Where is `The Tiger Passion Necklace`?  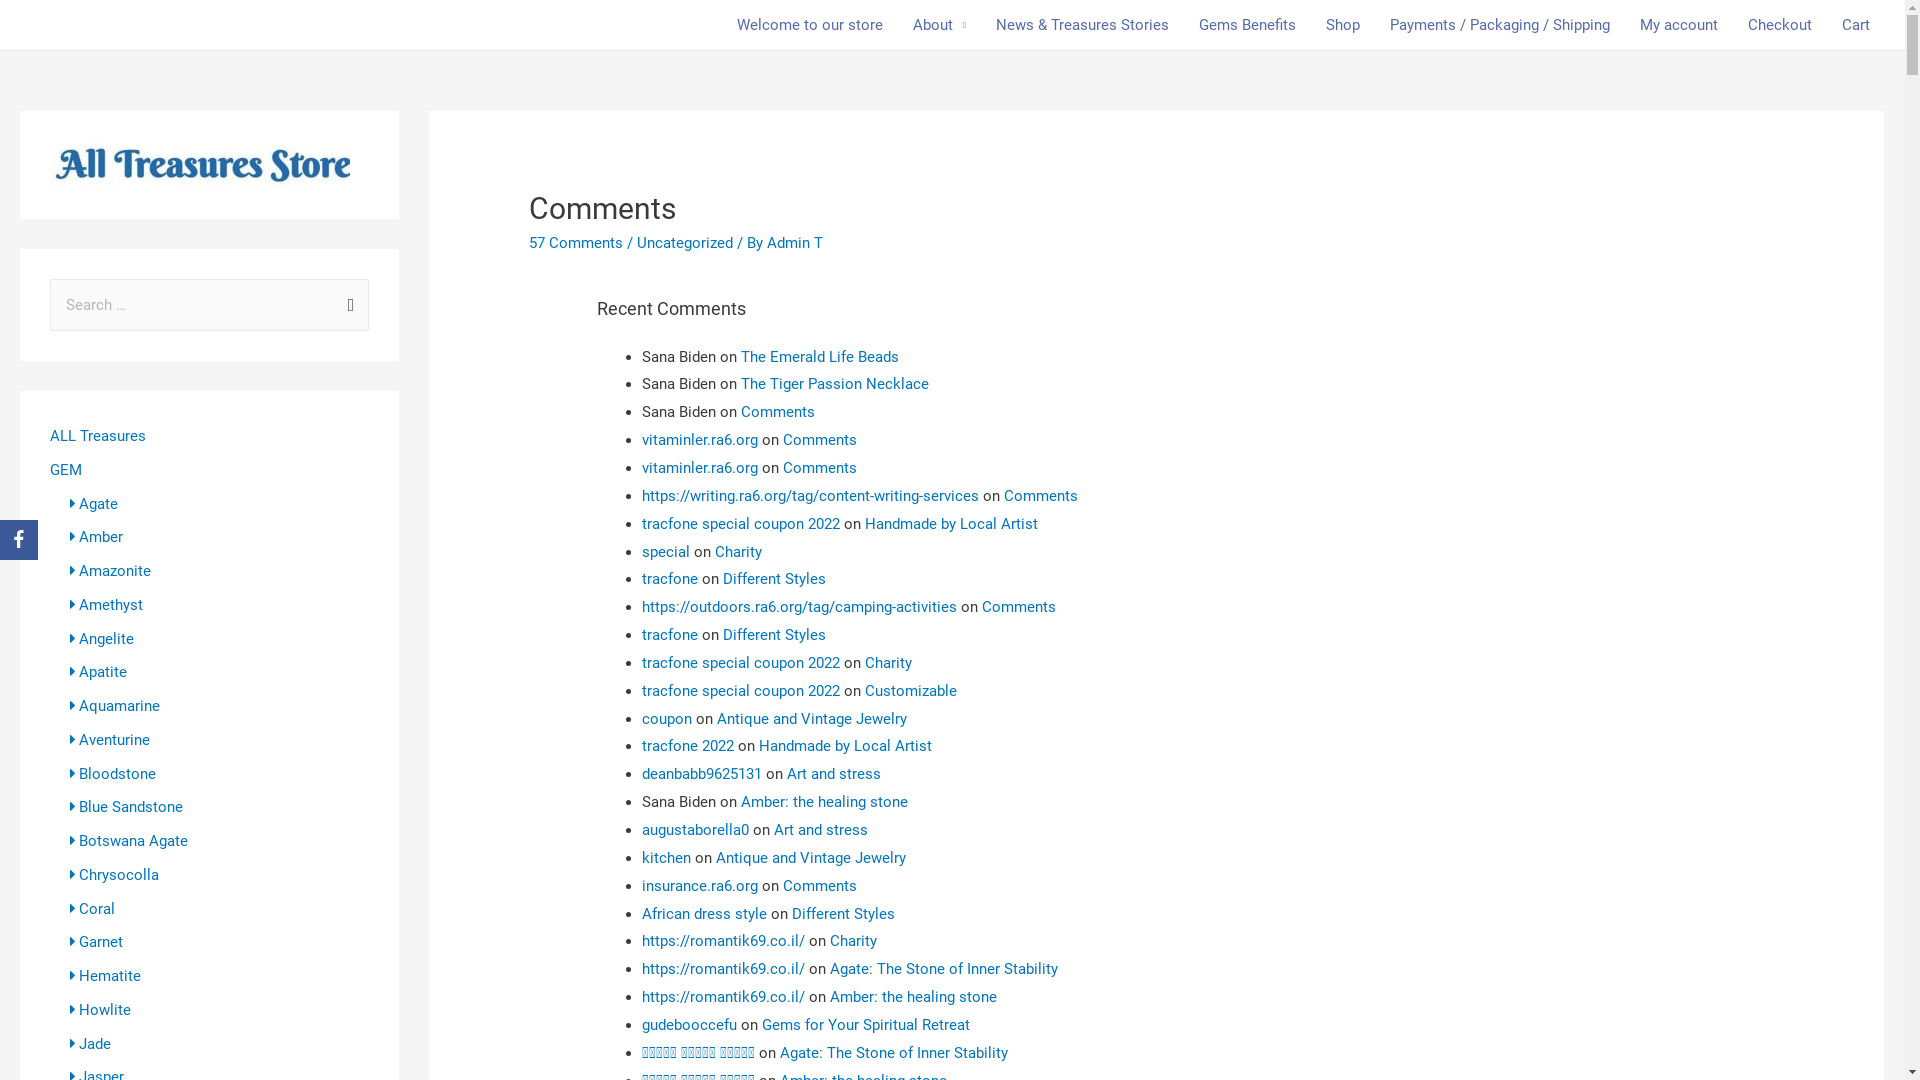 The Tiger Passion Necklace is located at coordinates (835, 384).